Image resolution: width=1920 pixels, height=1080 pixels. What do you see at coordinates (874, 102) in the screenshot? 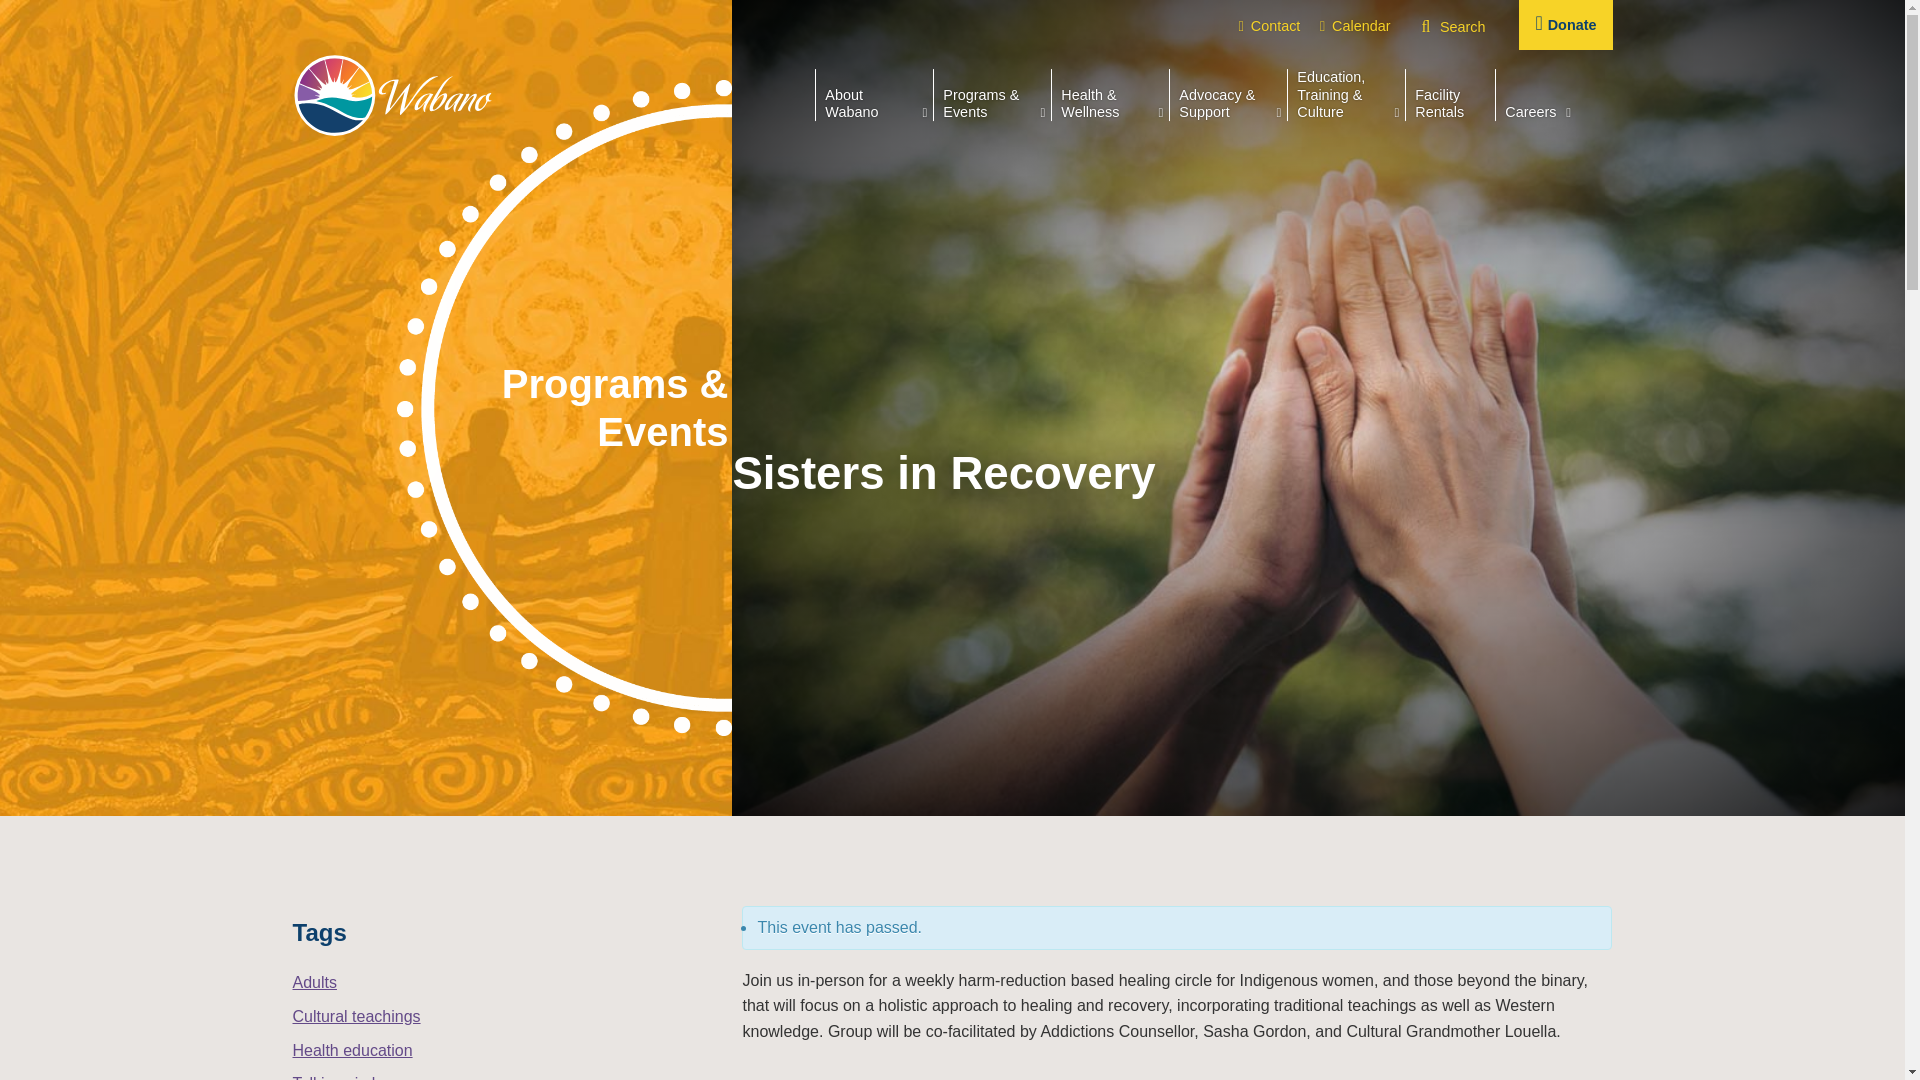
I see `About Wabano` at bounding box center [874, 102].